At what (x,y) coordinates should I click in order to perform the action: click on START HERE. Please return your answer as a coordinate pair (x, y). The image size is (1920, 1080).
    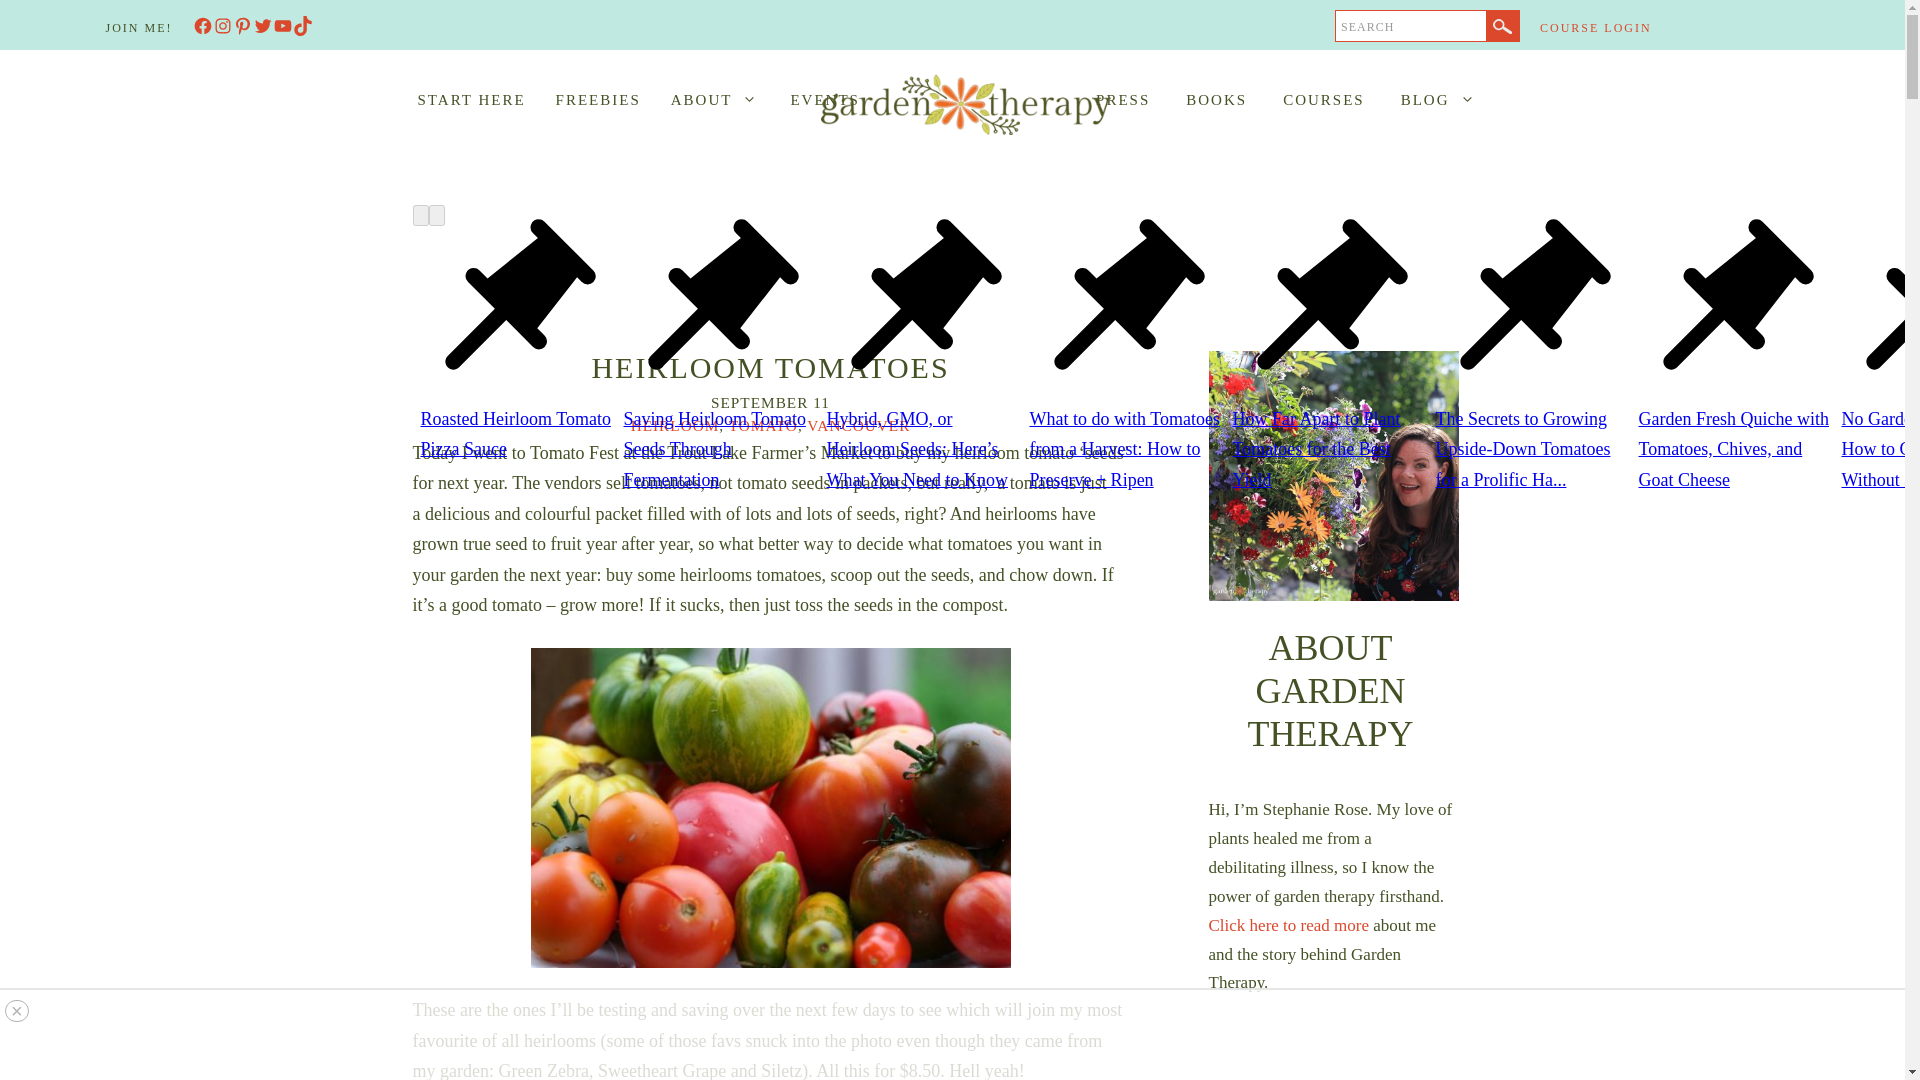
    Looking at the image, I should click on (470, 100).